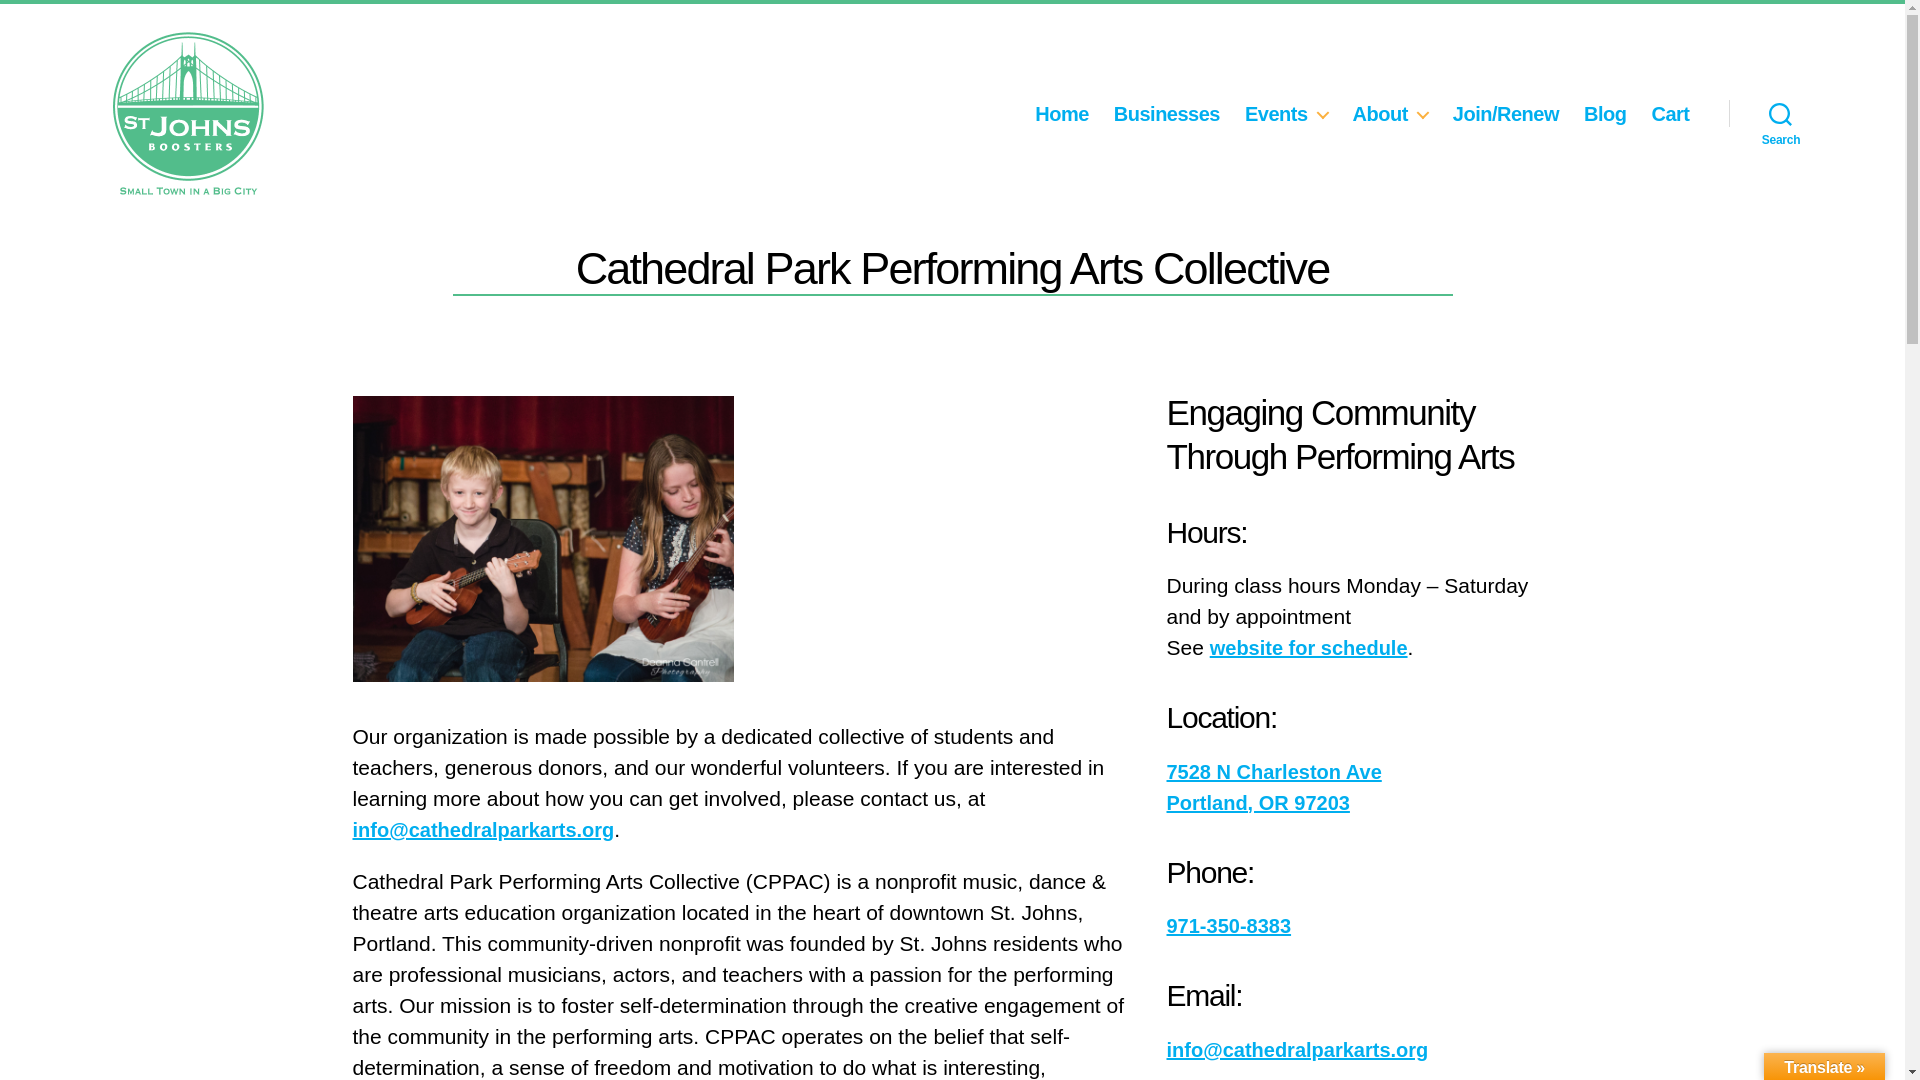 This screenshot has width=1920, height=1080. Describe the element at coordinates (1605, 114) in the screenshot. I see `Blog` at that location.